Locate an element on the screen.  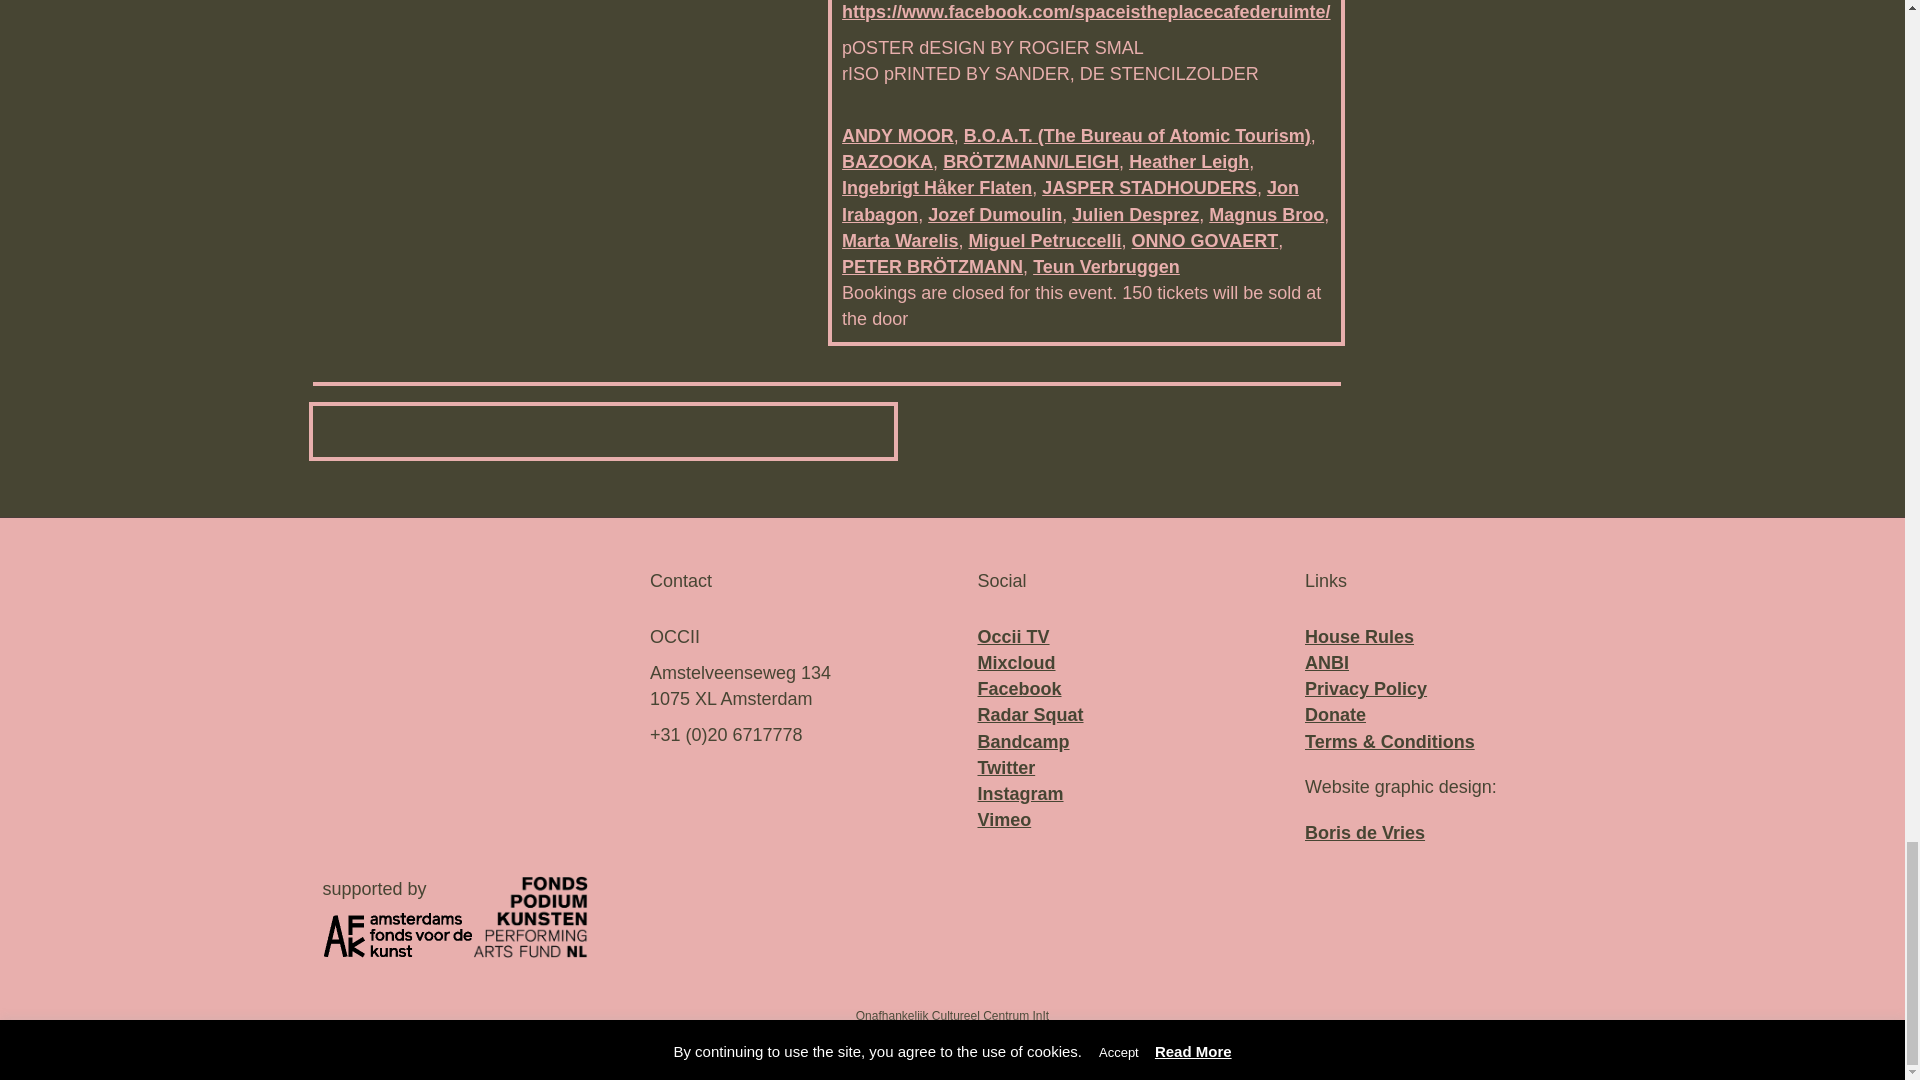
JASPER STADHOUDERS is located at coordinates (1150, 188).